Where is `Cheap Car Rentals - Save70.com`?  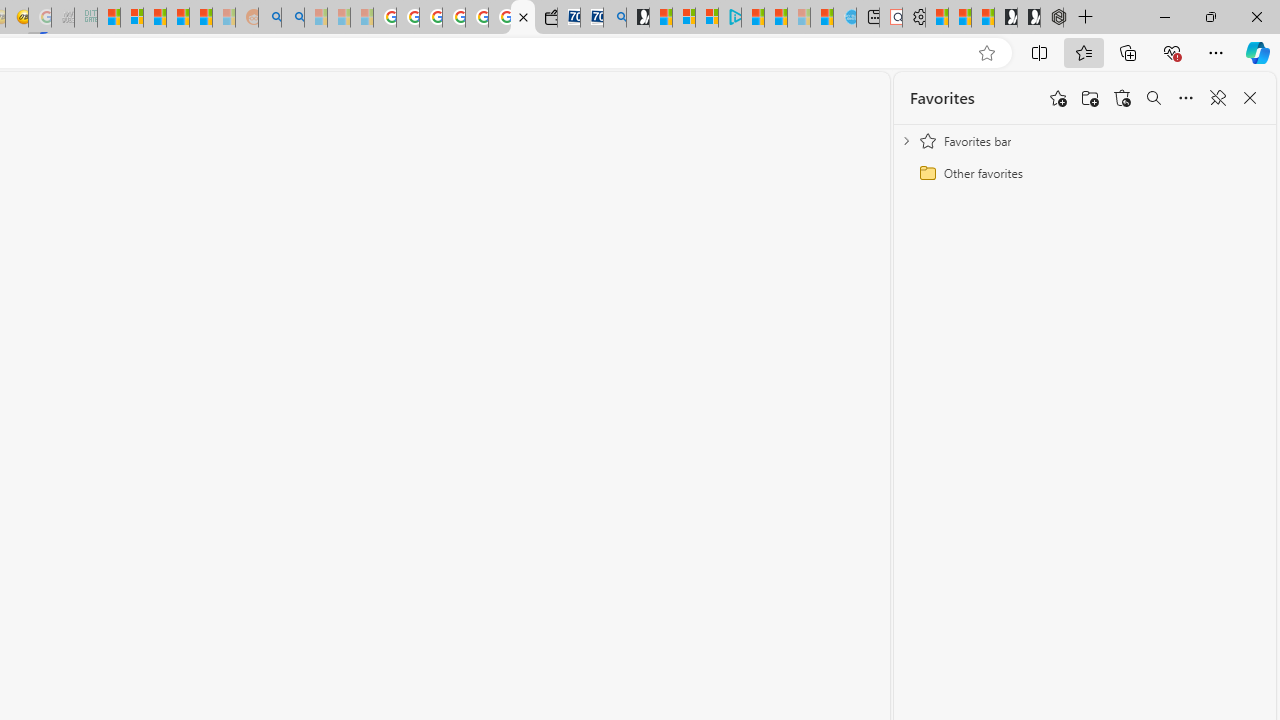 Cheap Car Rentals - Save70.com is located at coordinates (592, 18).